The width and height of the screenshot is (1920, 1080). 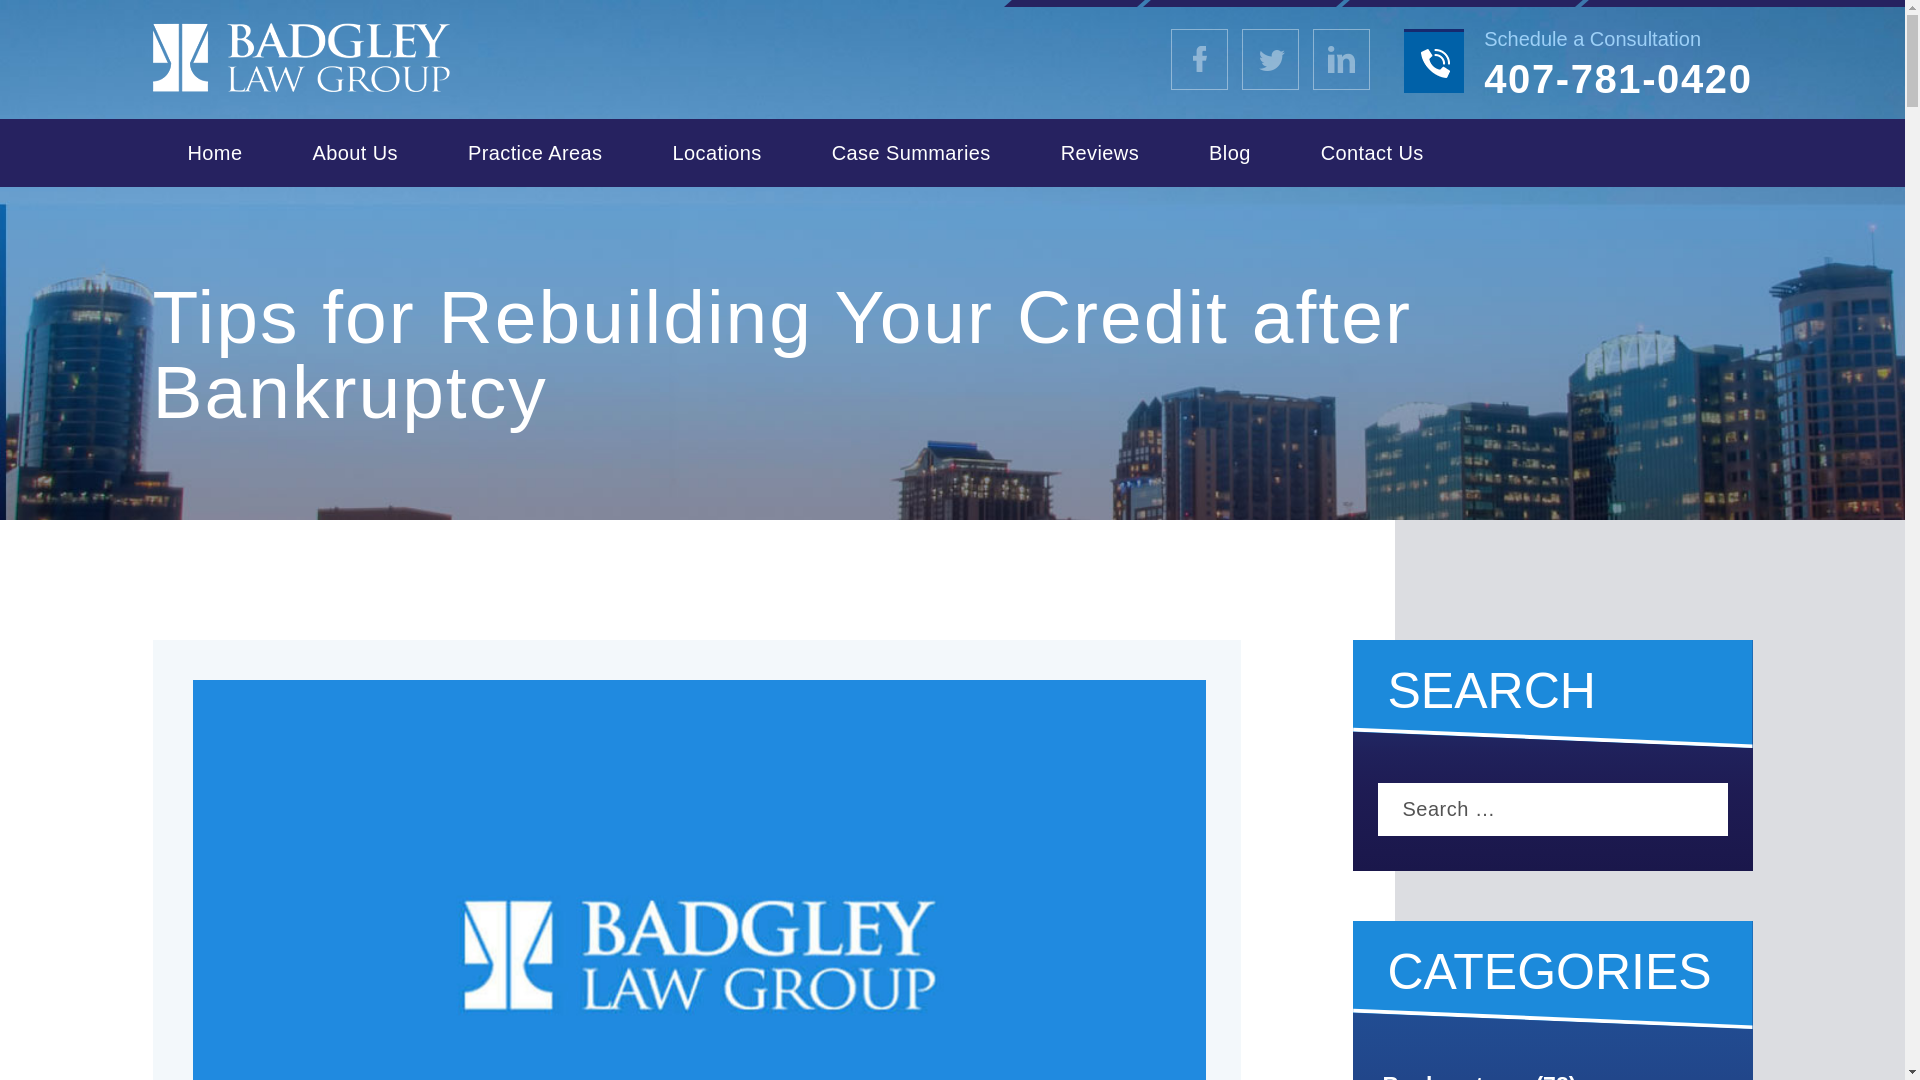 What do you see at coordinates (1342, 58) in the screenshot?
I see `Linkedin` at bounding box center [1342, 58].